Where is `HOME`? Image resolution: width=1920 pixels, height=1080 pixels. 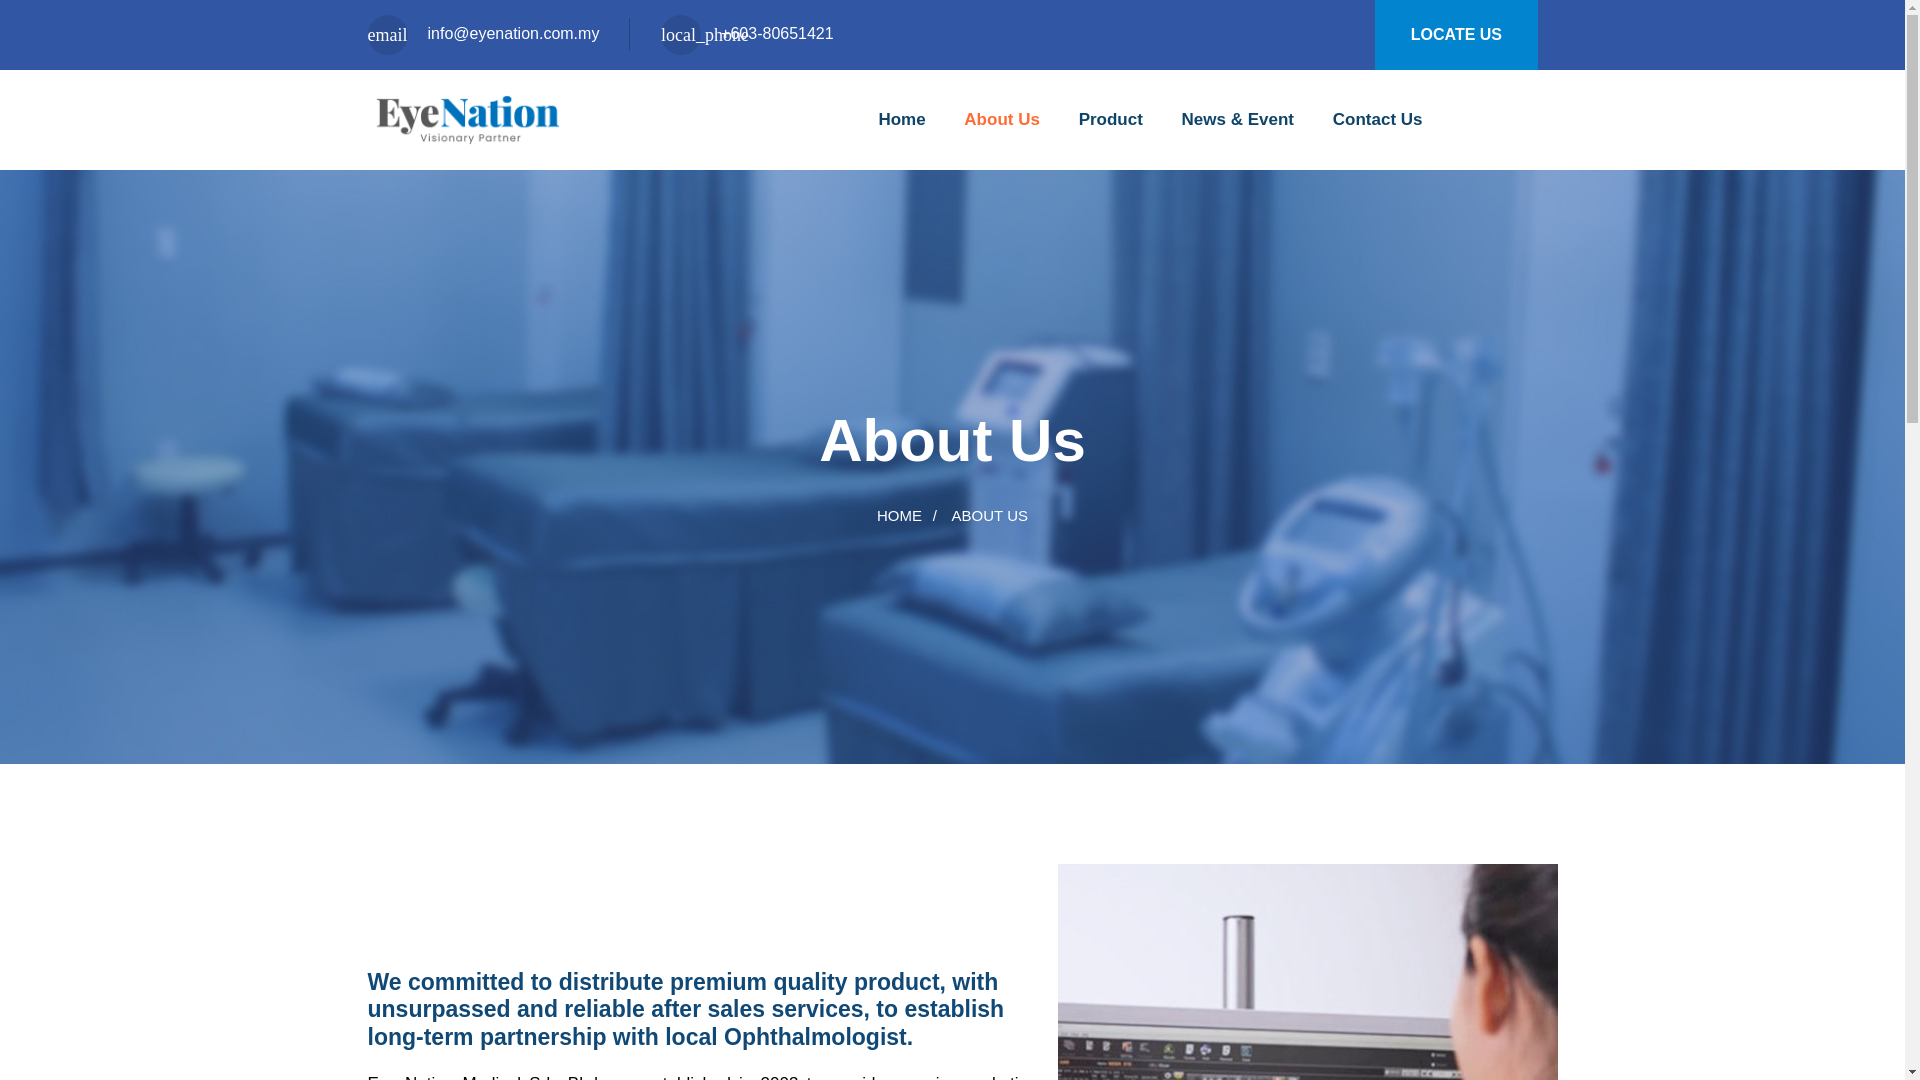
HOME is located at coordinates (899, 516).